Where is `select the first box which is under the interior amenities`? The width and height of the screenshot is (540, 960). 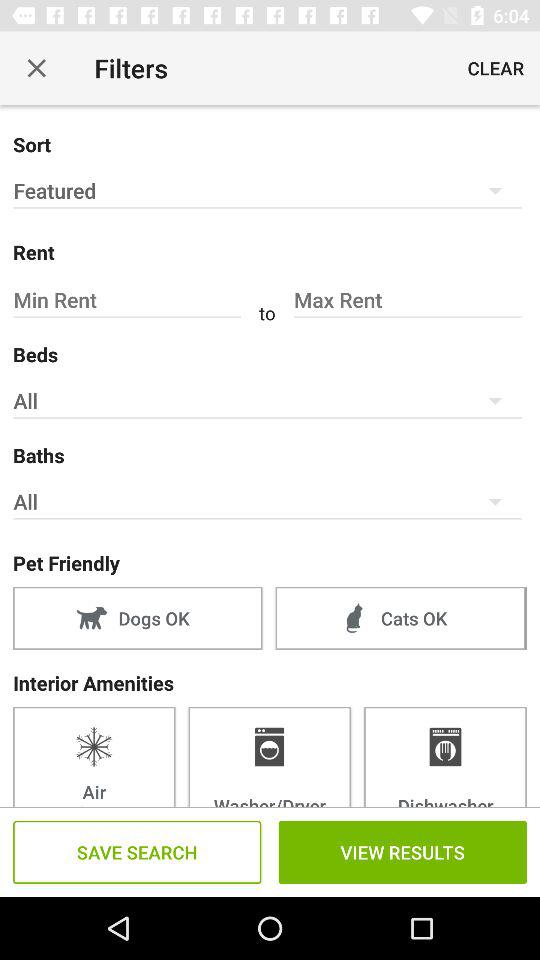
select the first box which is under the interior amenities is located at coordinates (94, 756).